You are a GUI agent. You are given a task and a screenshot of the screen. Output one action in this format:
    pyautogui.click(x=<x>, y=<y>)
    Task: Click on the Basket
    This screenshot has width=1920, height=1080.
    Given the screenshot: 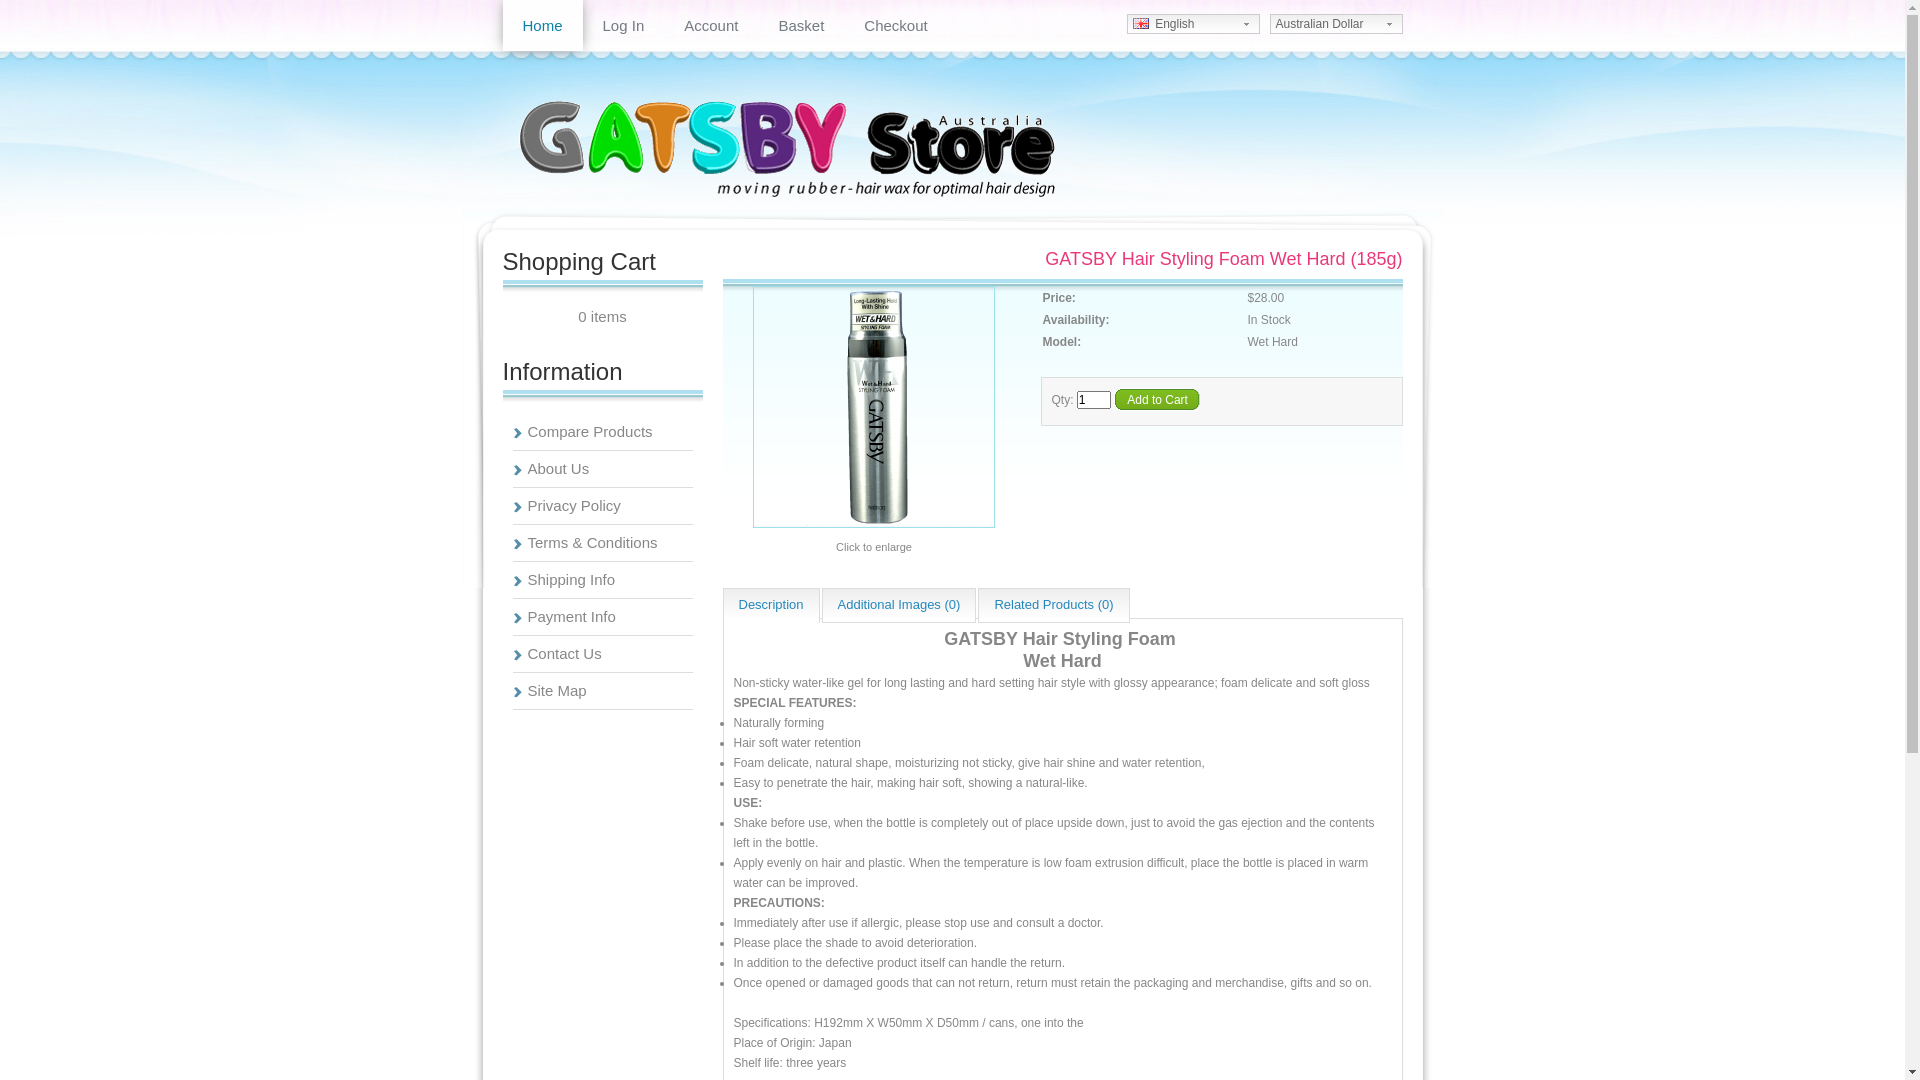 What is the action you would take?
    pyautogui.click(x=801, y=26)
    